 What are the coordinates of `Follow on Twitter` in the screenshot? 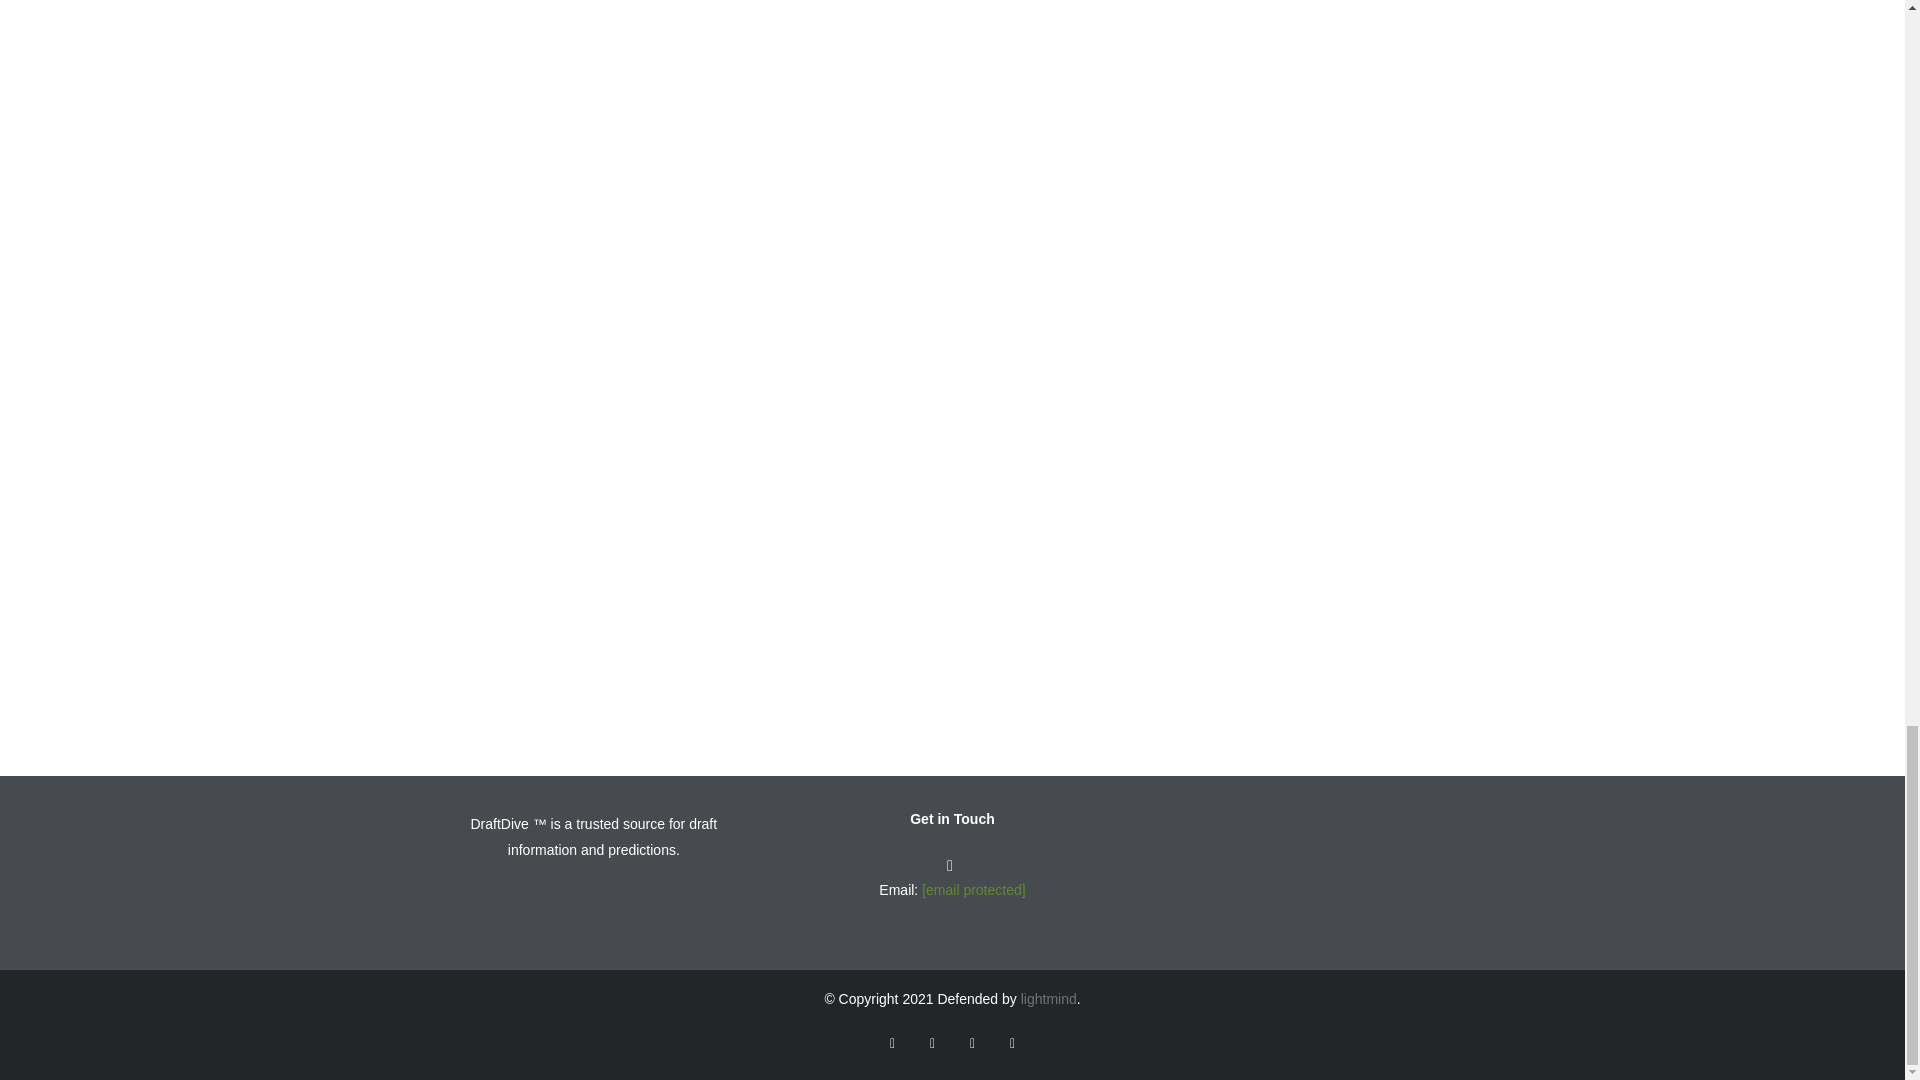 It's located at (892, 1043).